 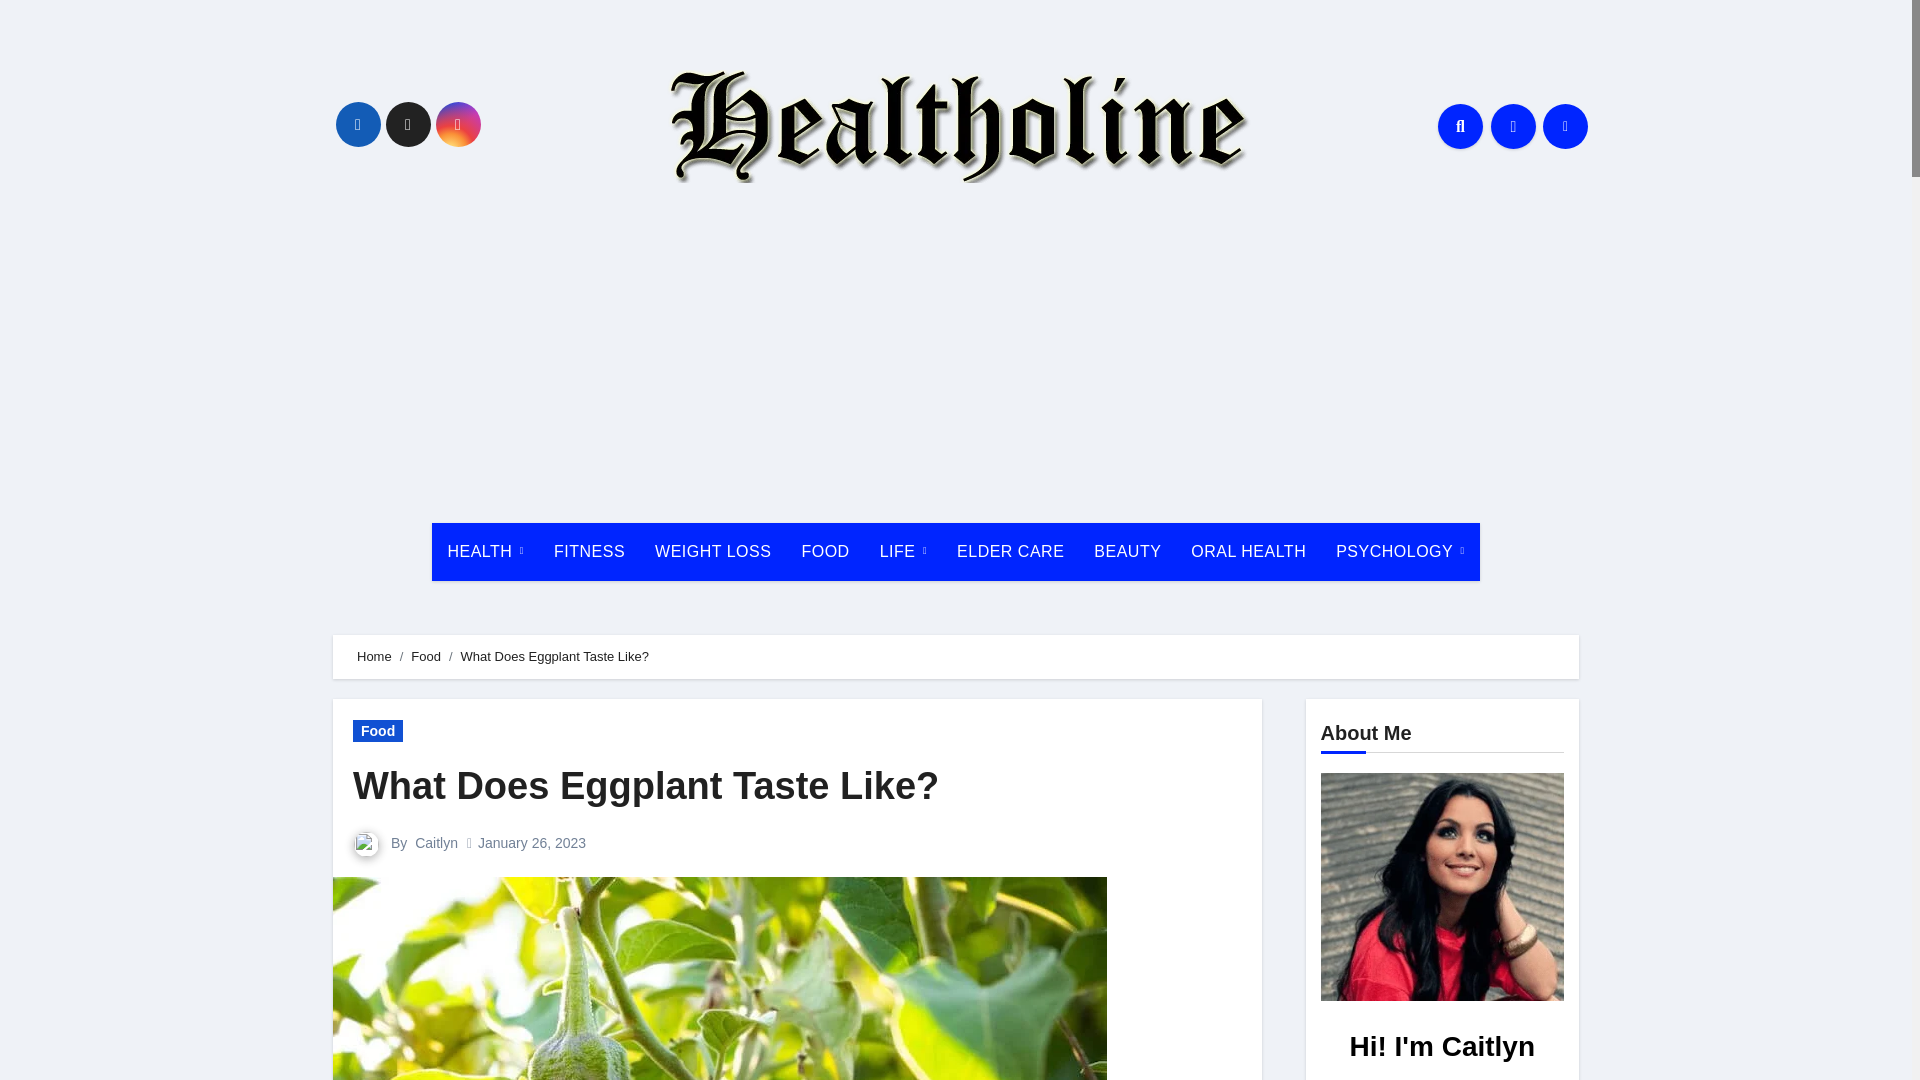 I want to click on Food, so click(x=378, y=730).